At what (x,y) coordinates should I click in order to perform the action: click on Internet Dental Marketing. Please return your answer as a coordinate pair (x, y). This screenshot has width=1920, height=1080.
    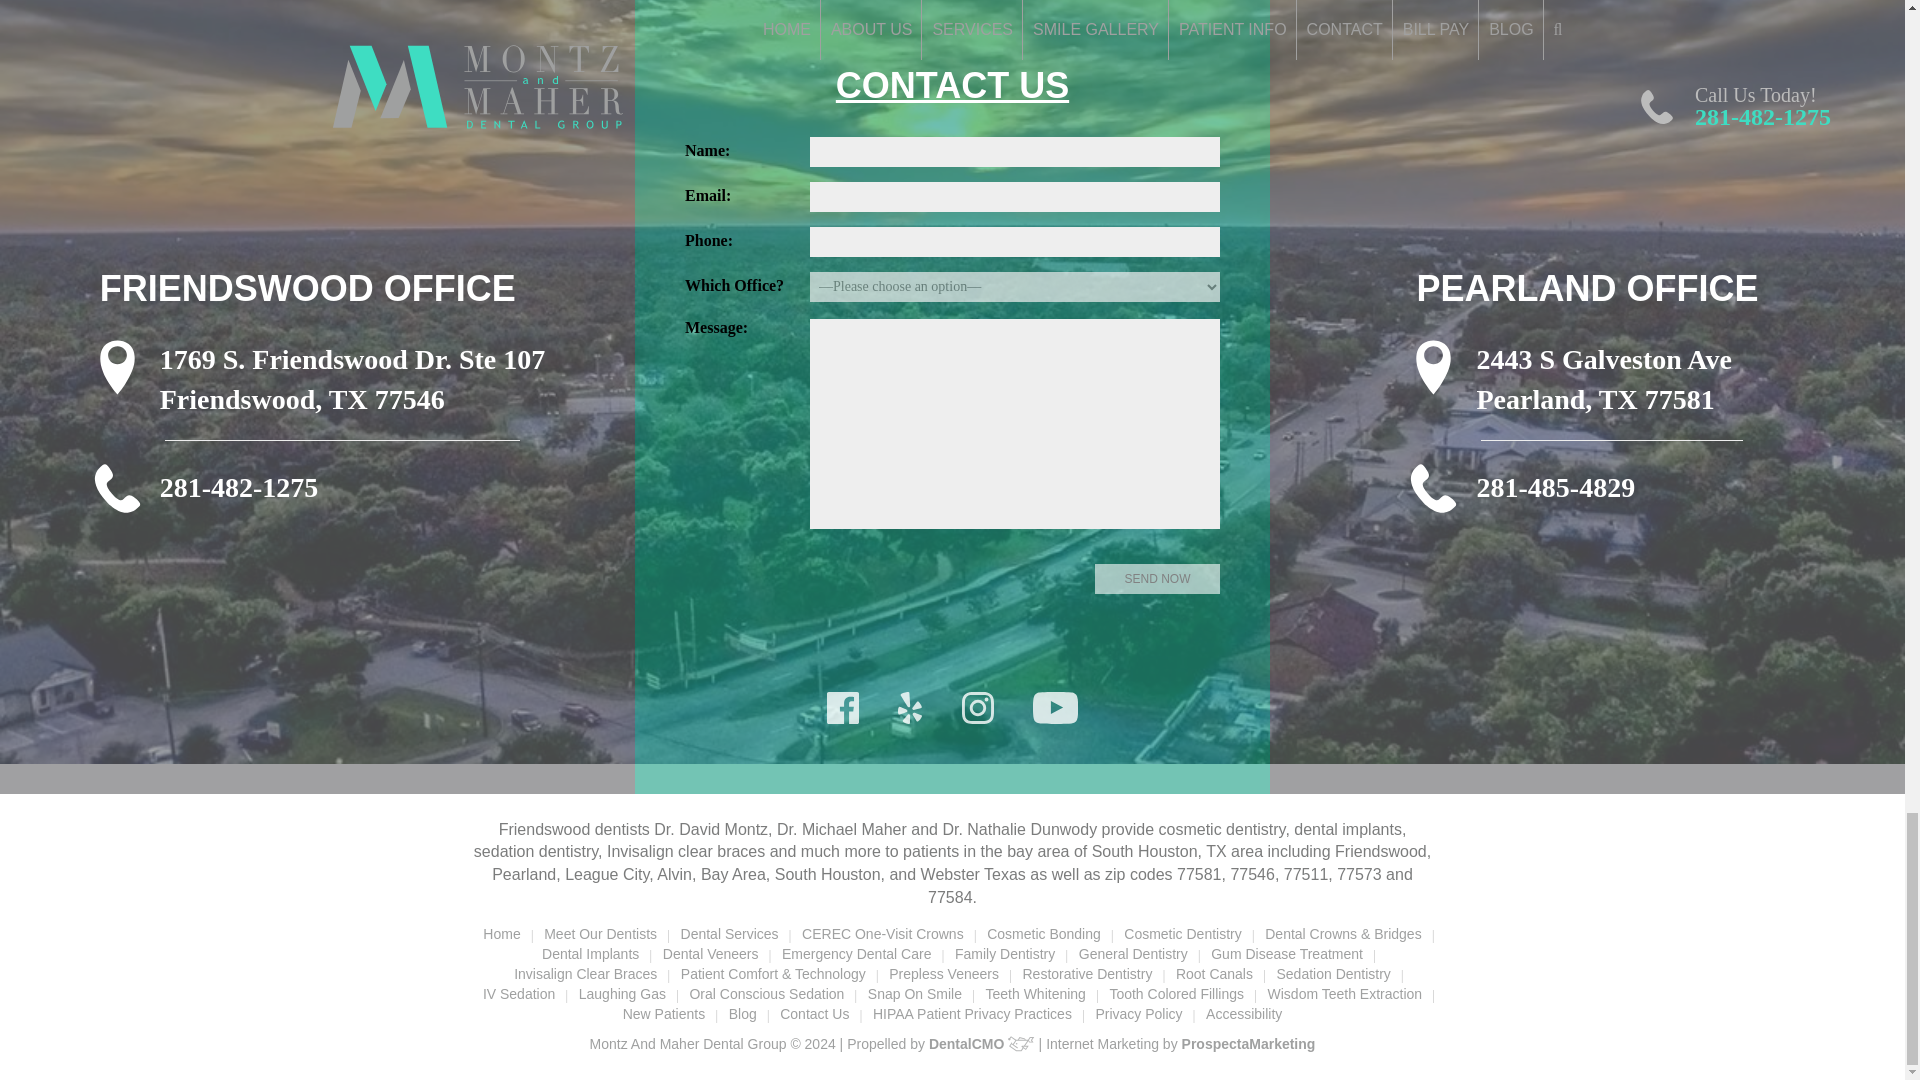
    Looking at the image, I should click on (1248, 1043).